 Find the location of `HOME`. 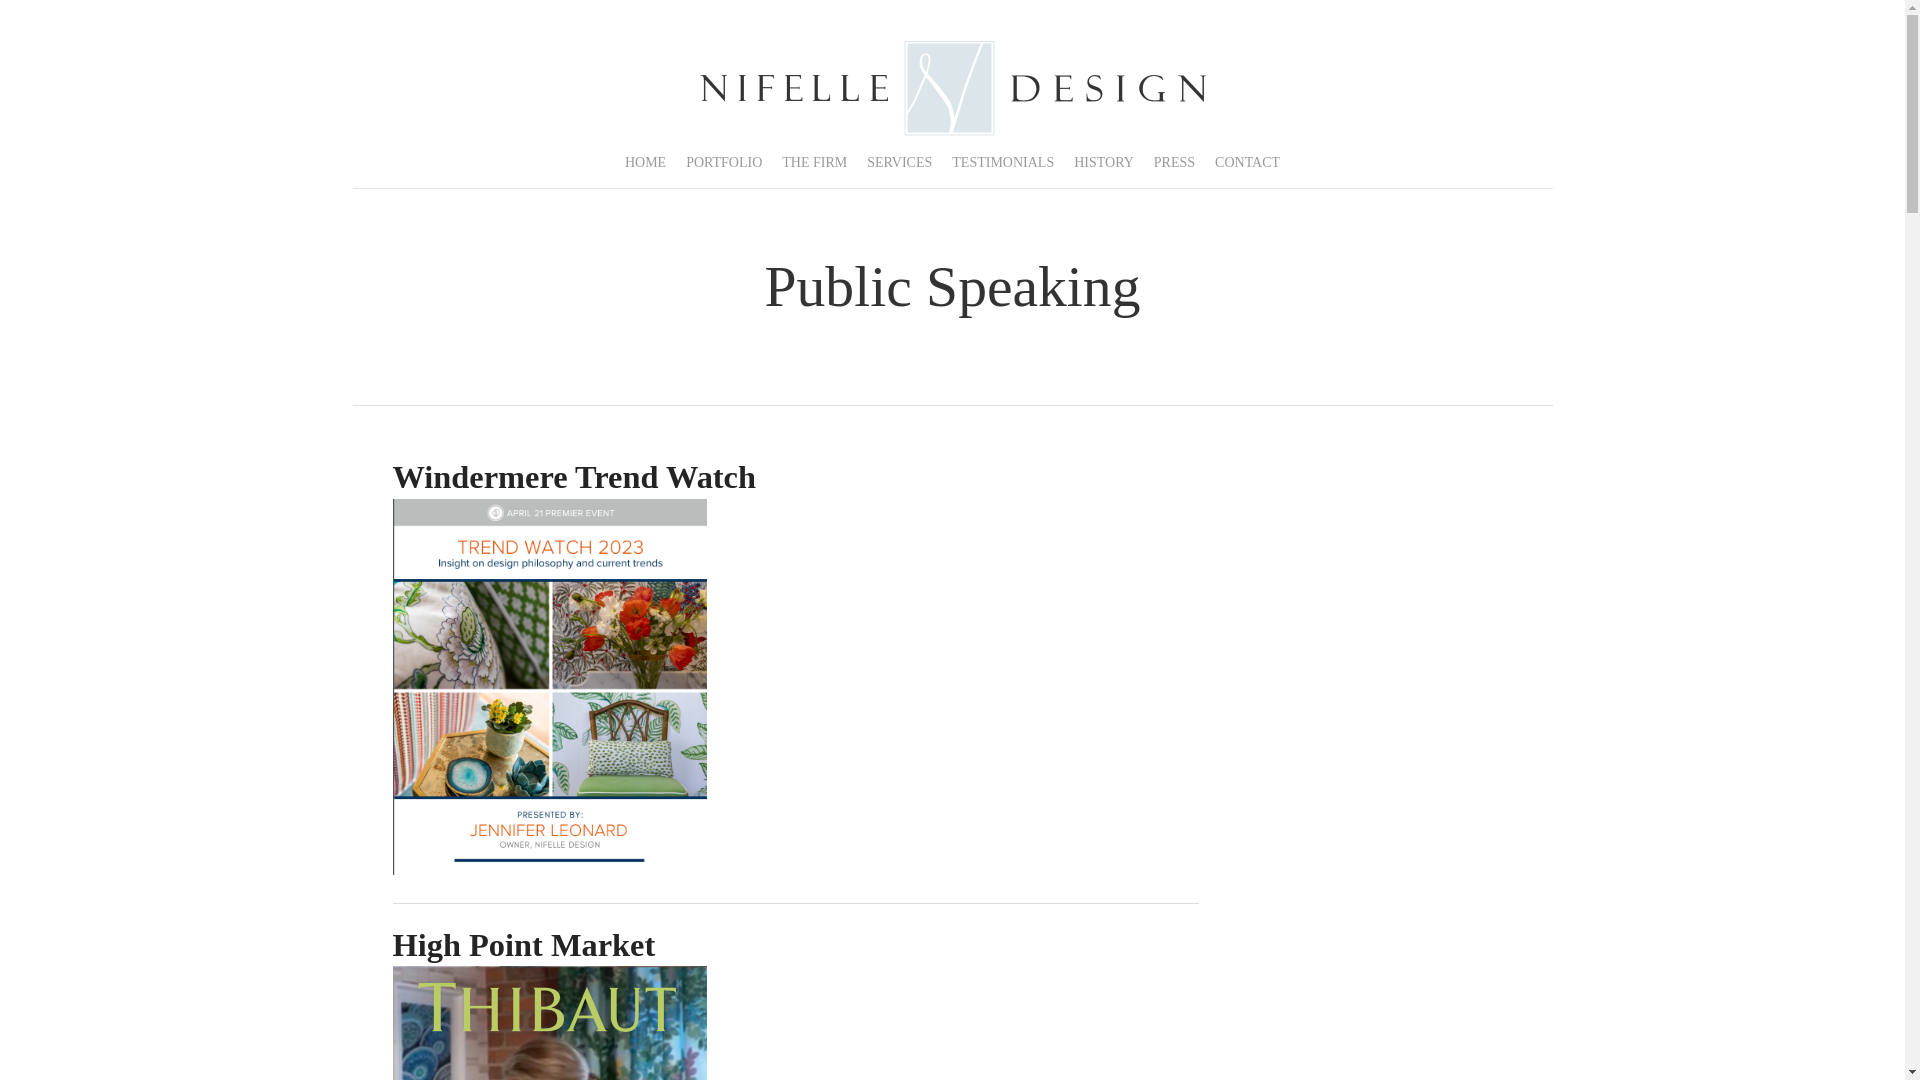

HOME is located at coordinates (644, 162).